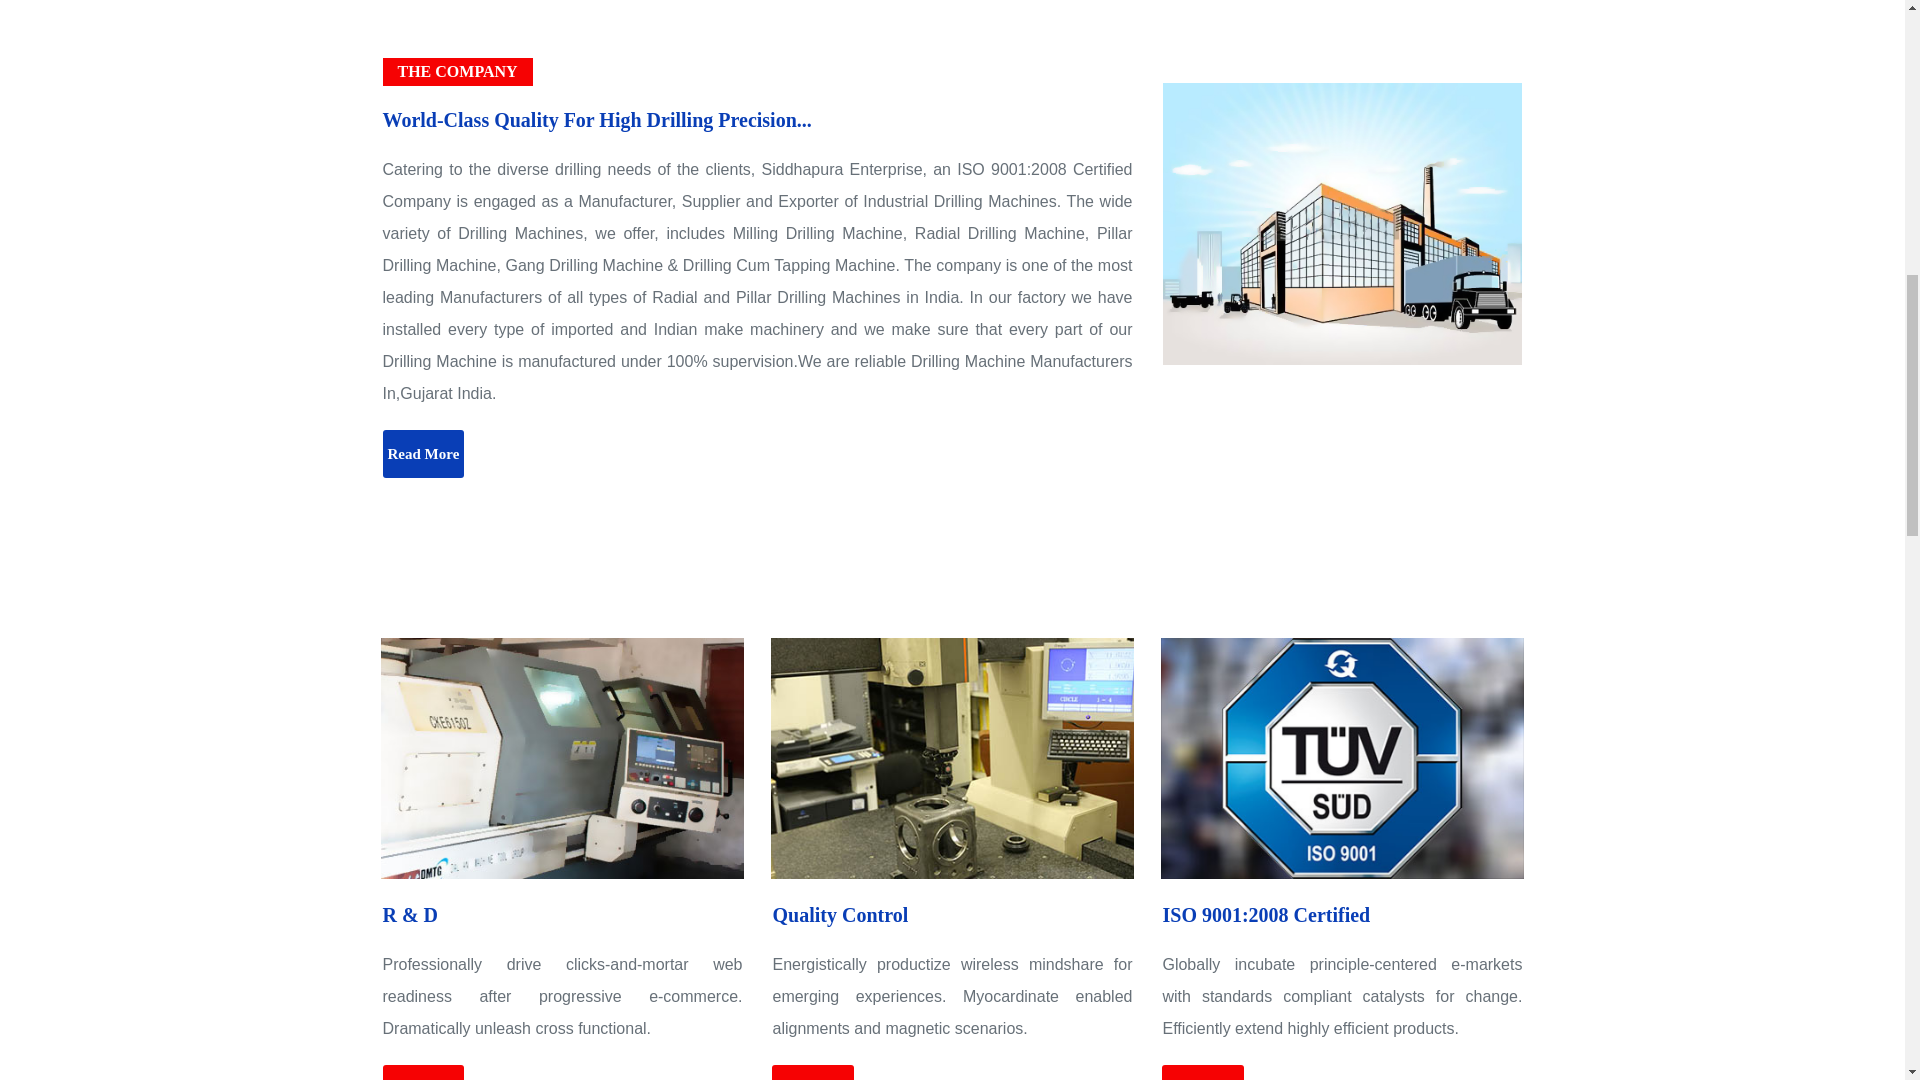 The height and width of the screenshot is (1080, 1920). What do you see at coordinates (423, 1072) in the screenshot?
I see `Read More` at bounding box center [423, 1072].